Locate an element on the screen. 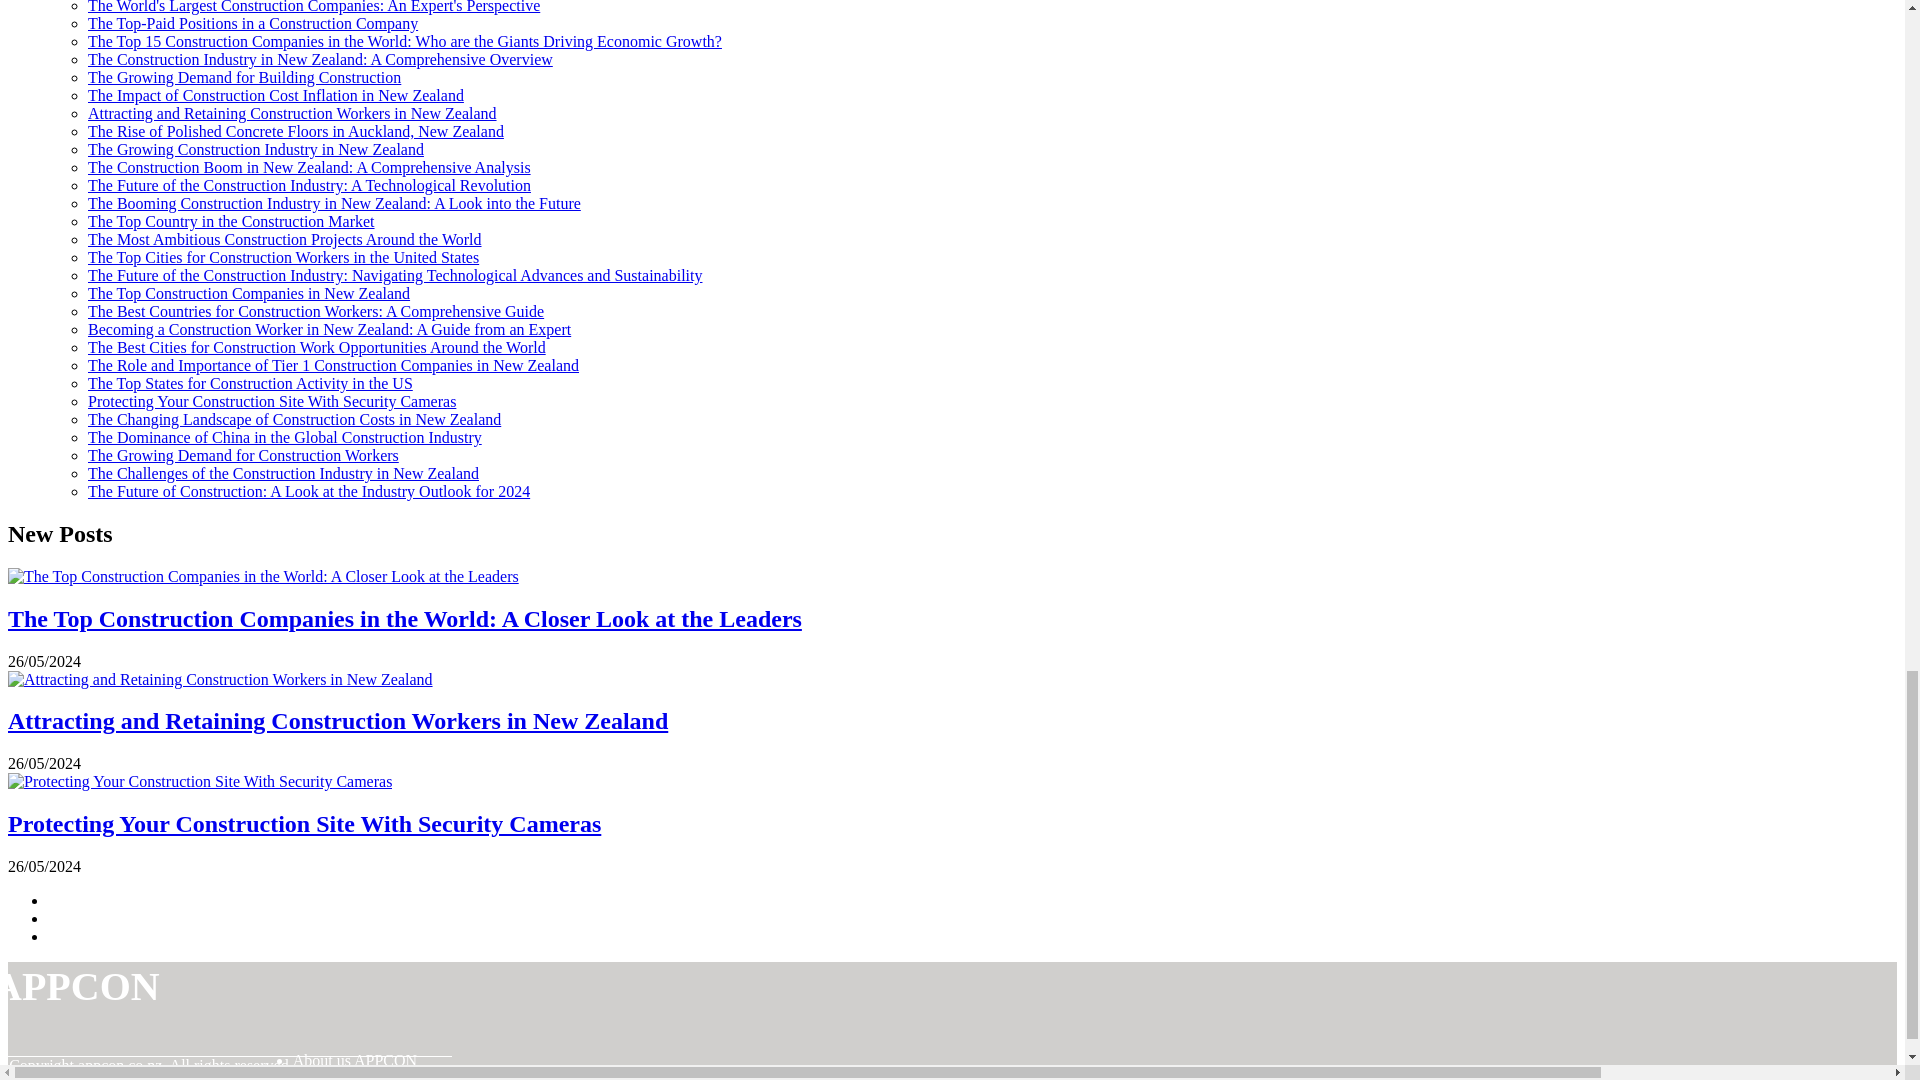 This screenshot has height=1080, width=1920. The Growing Demand for Building Construction is located at coordinates (244, 78).